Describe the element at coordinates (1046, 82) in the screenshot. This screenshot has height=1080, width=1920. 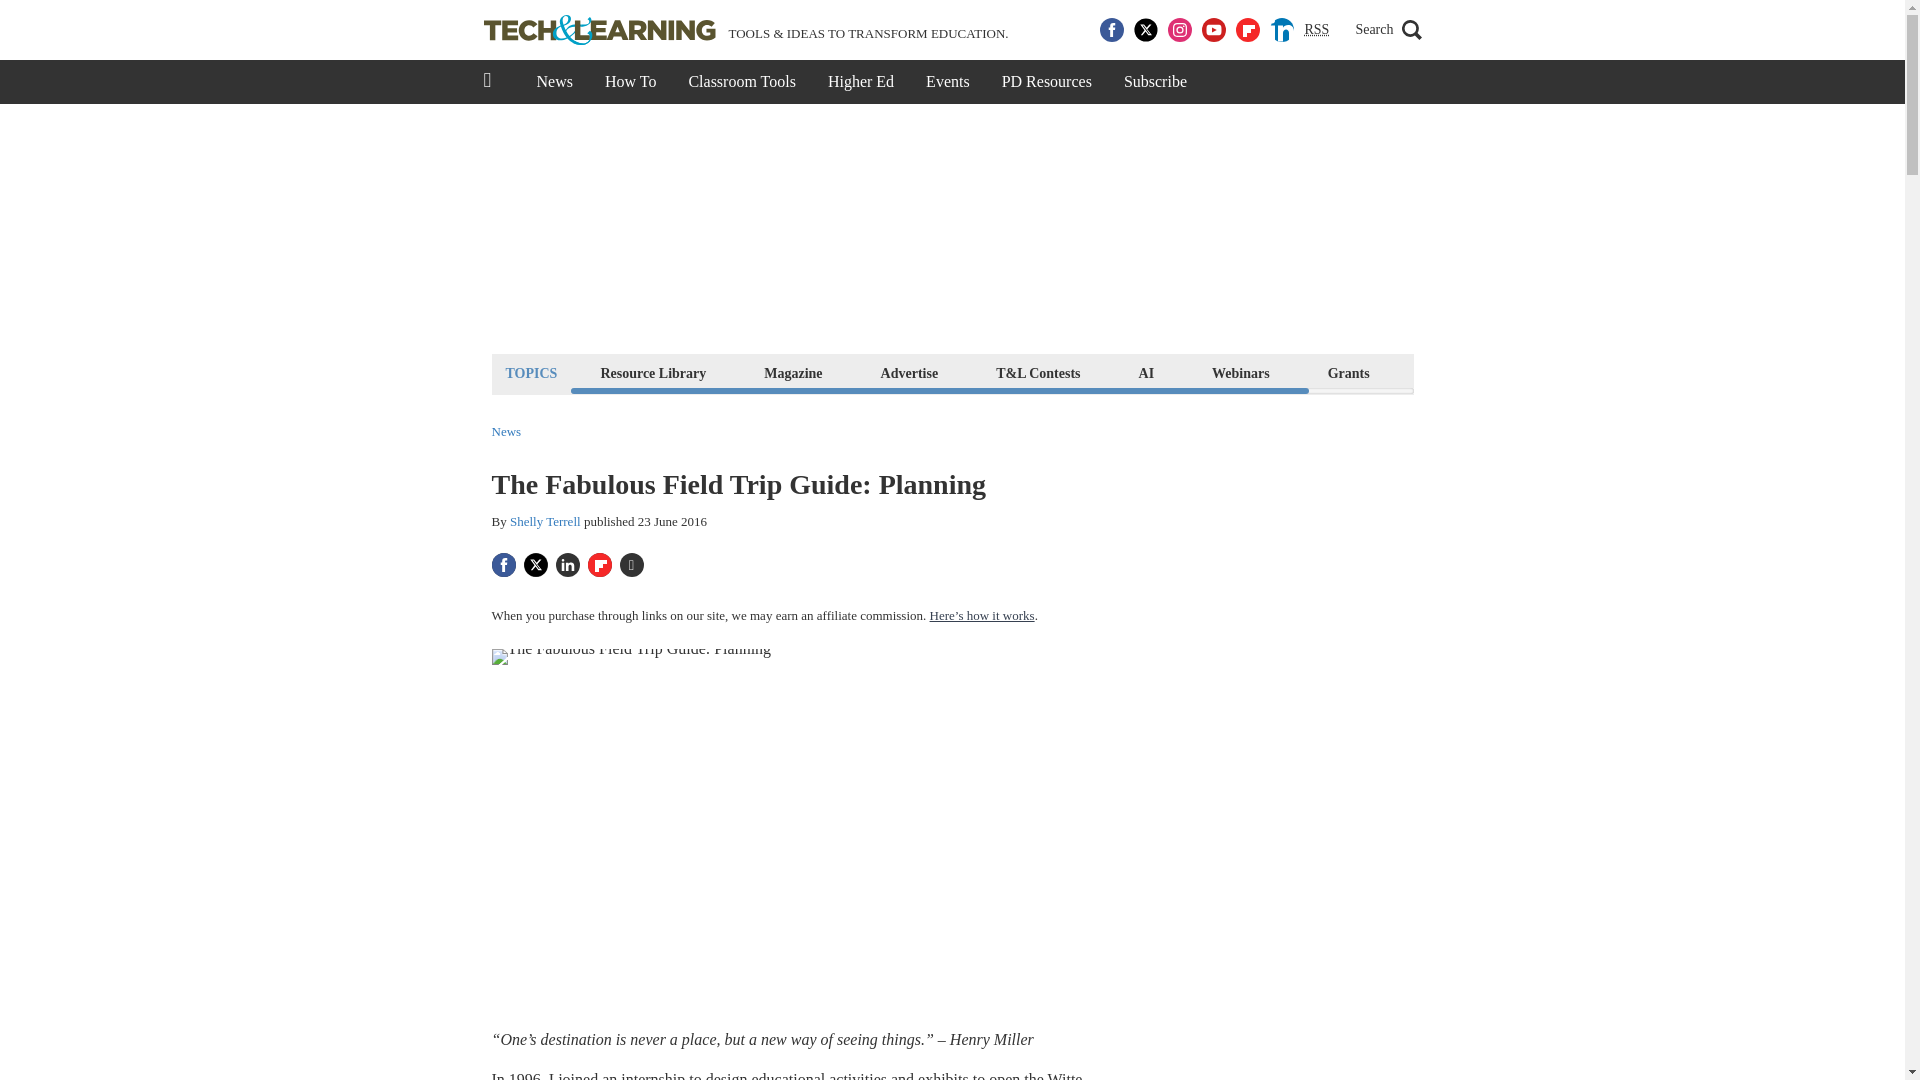
I see `PD Resources` at that location.